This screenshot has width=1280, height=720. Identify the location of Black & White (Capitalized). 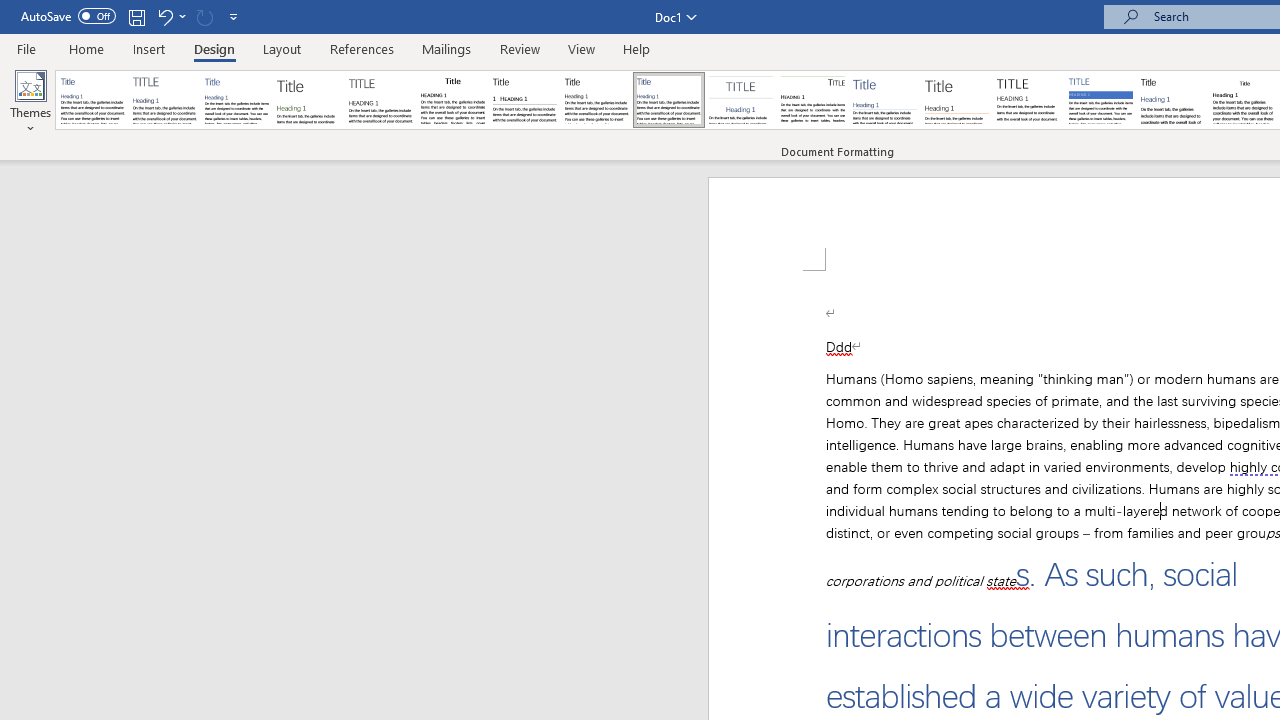
(381, 100).